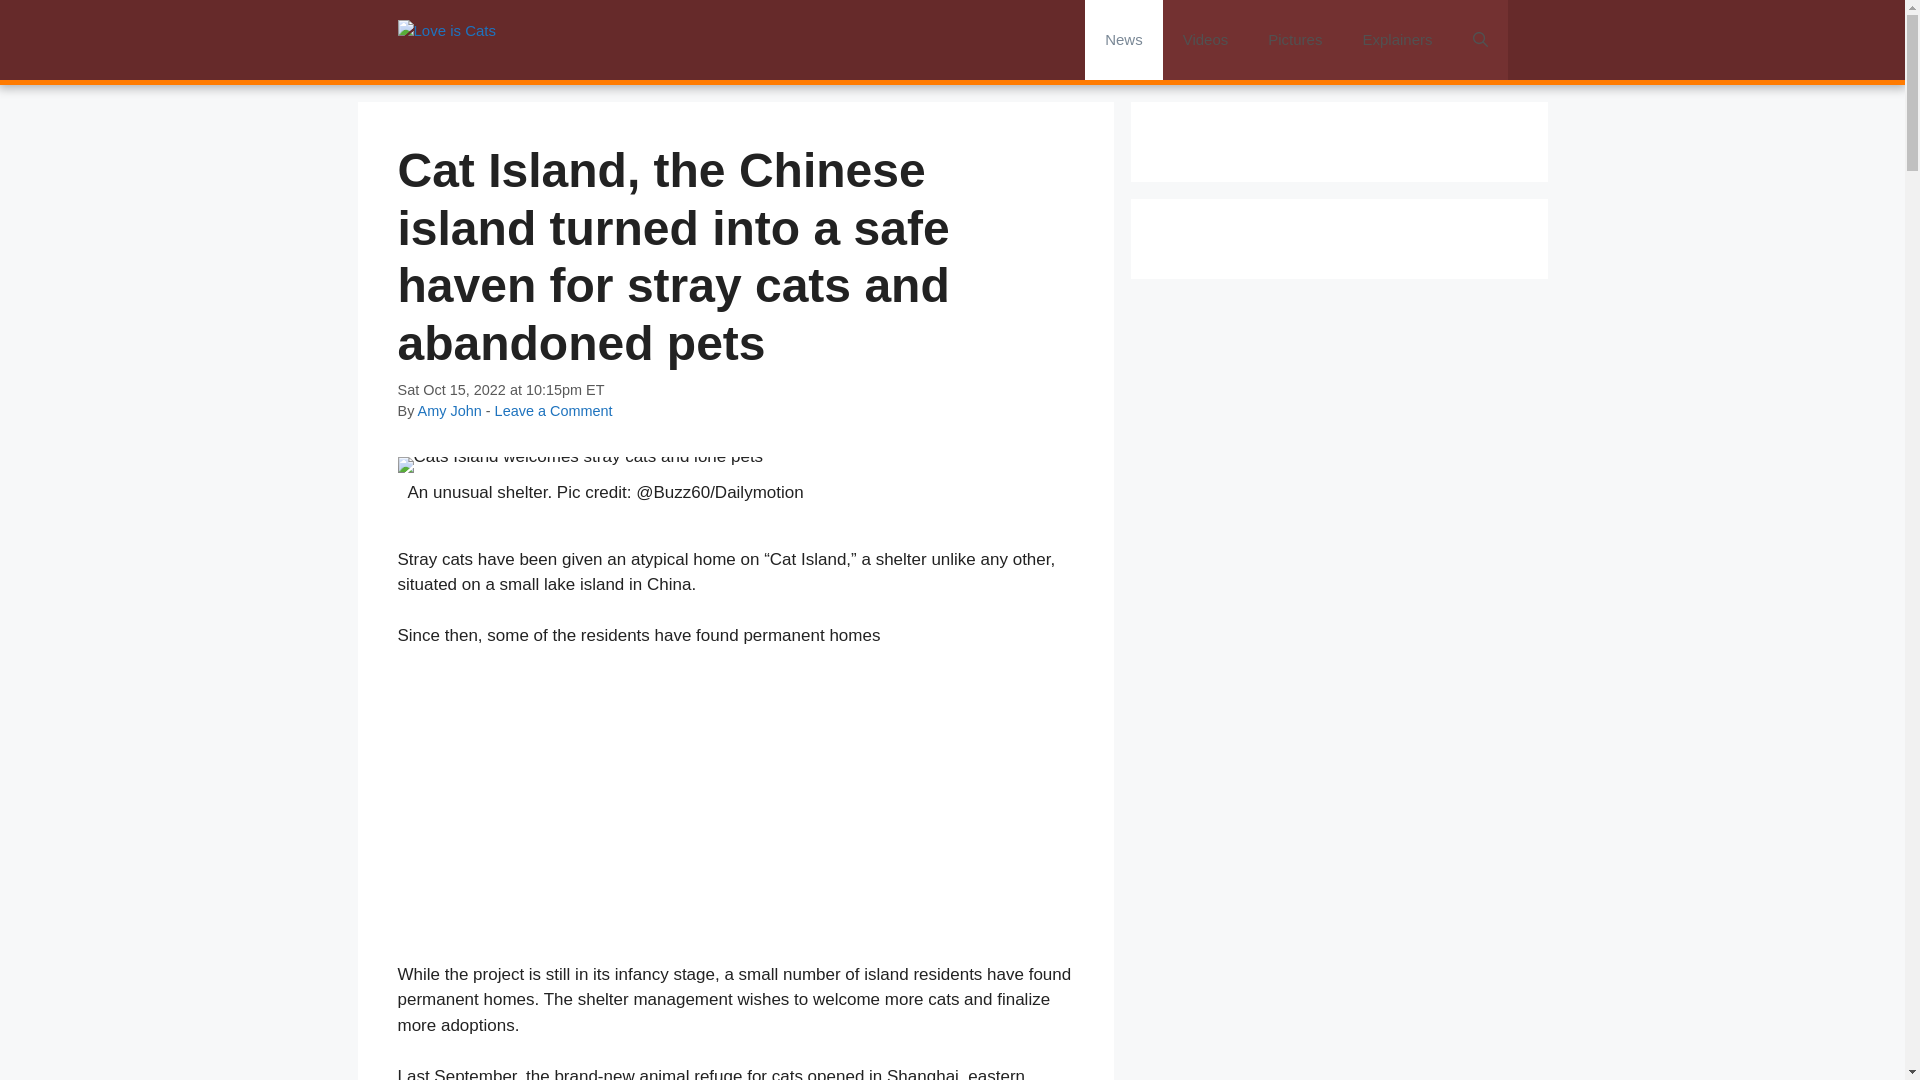  Describe the element at coordinates (1295, 40) in the screenshot. I see `Pictures` at that location.